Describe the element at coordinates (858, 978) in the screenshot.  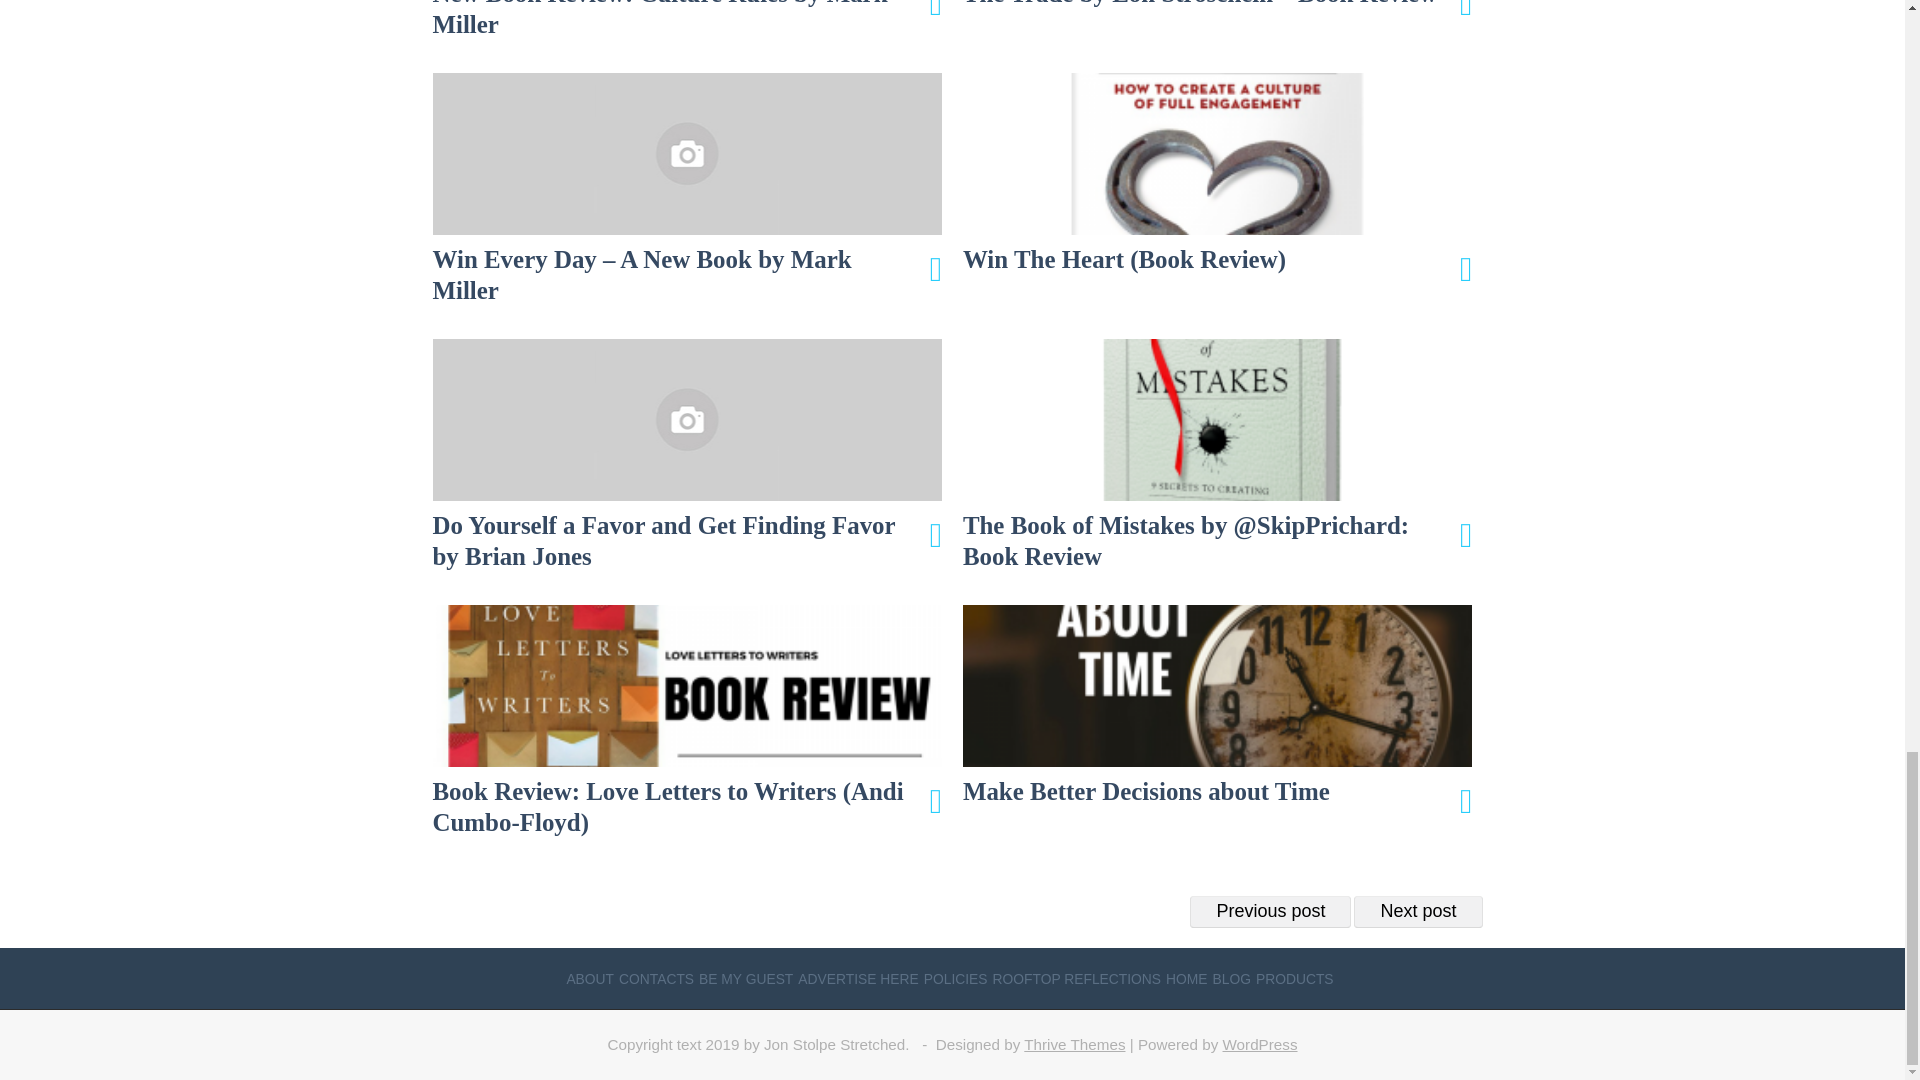
I see `ADVERTISE HERE` at that location.